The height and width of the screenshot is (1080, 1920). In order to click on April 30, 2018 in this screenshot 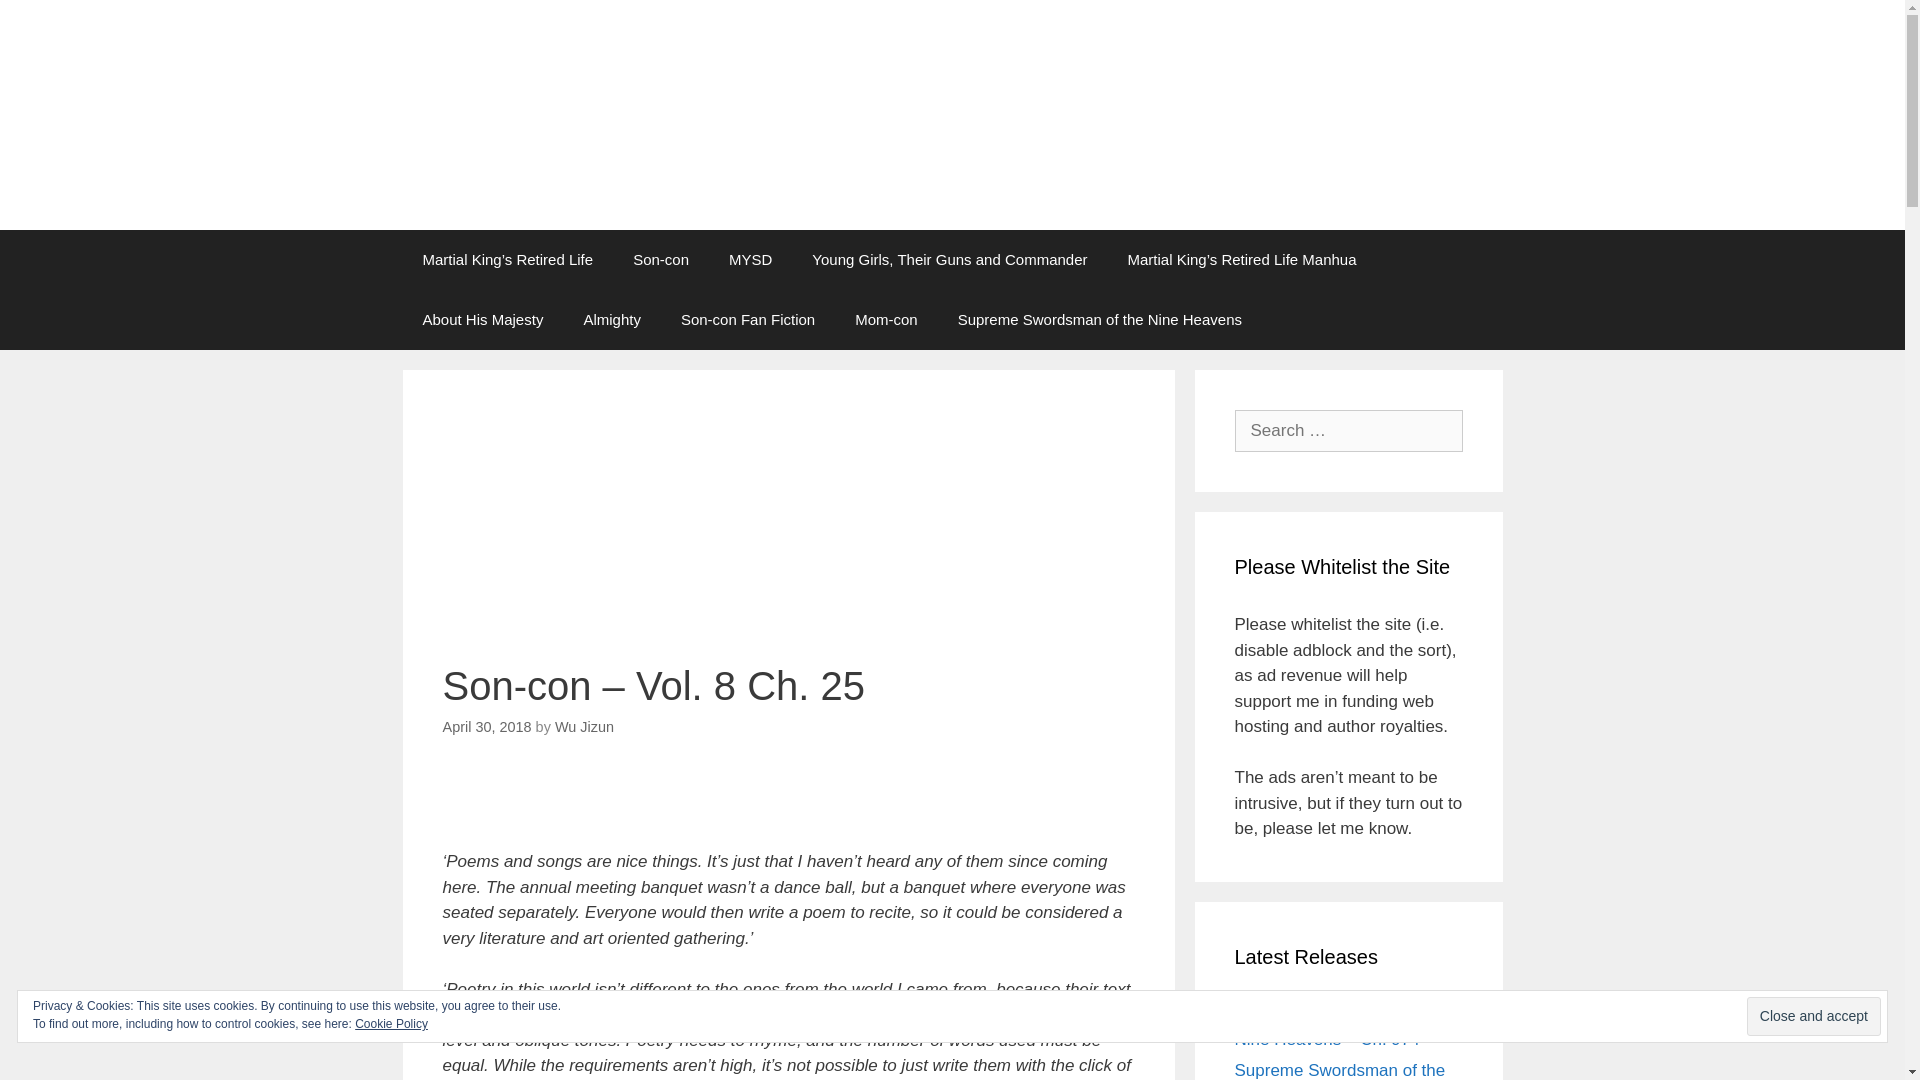, I will do `click(486, 727)`.